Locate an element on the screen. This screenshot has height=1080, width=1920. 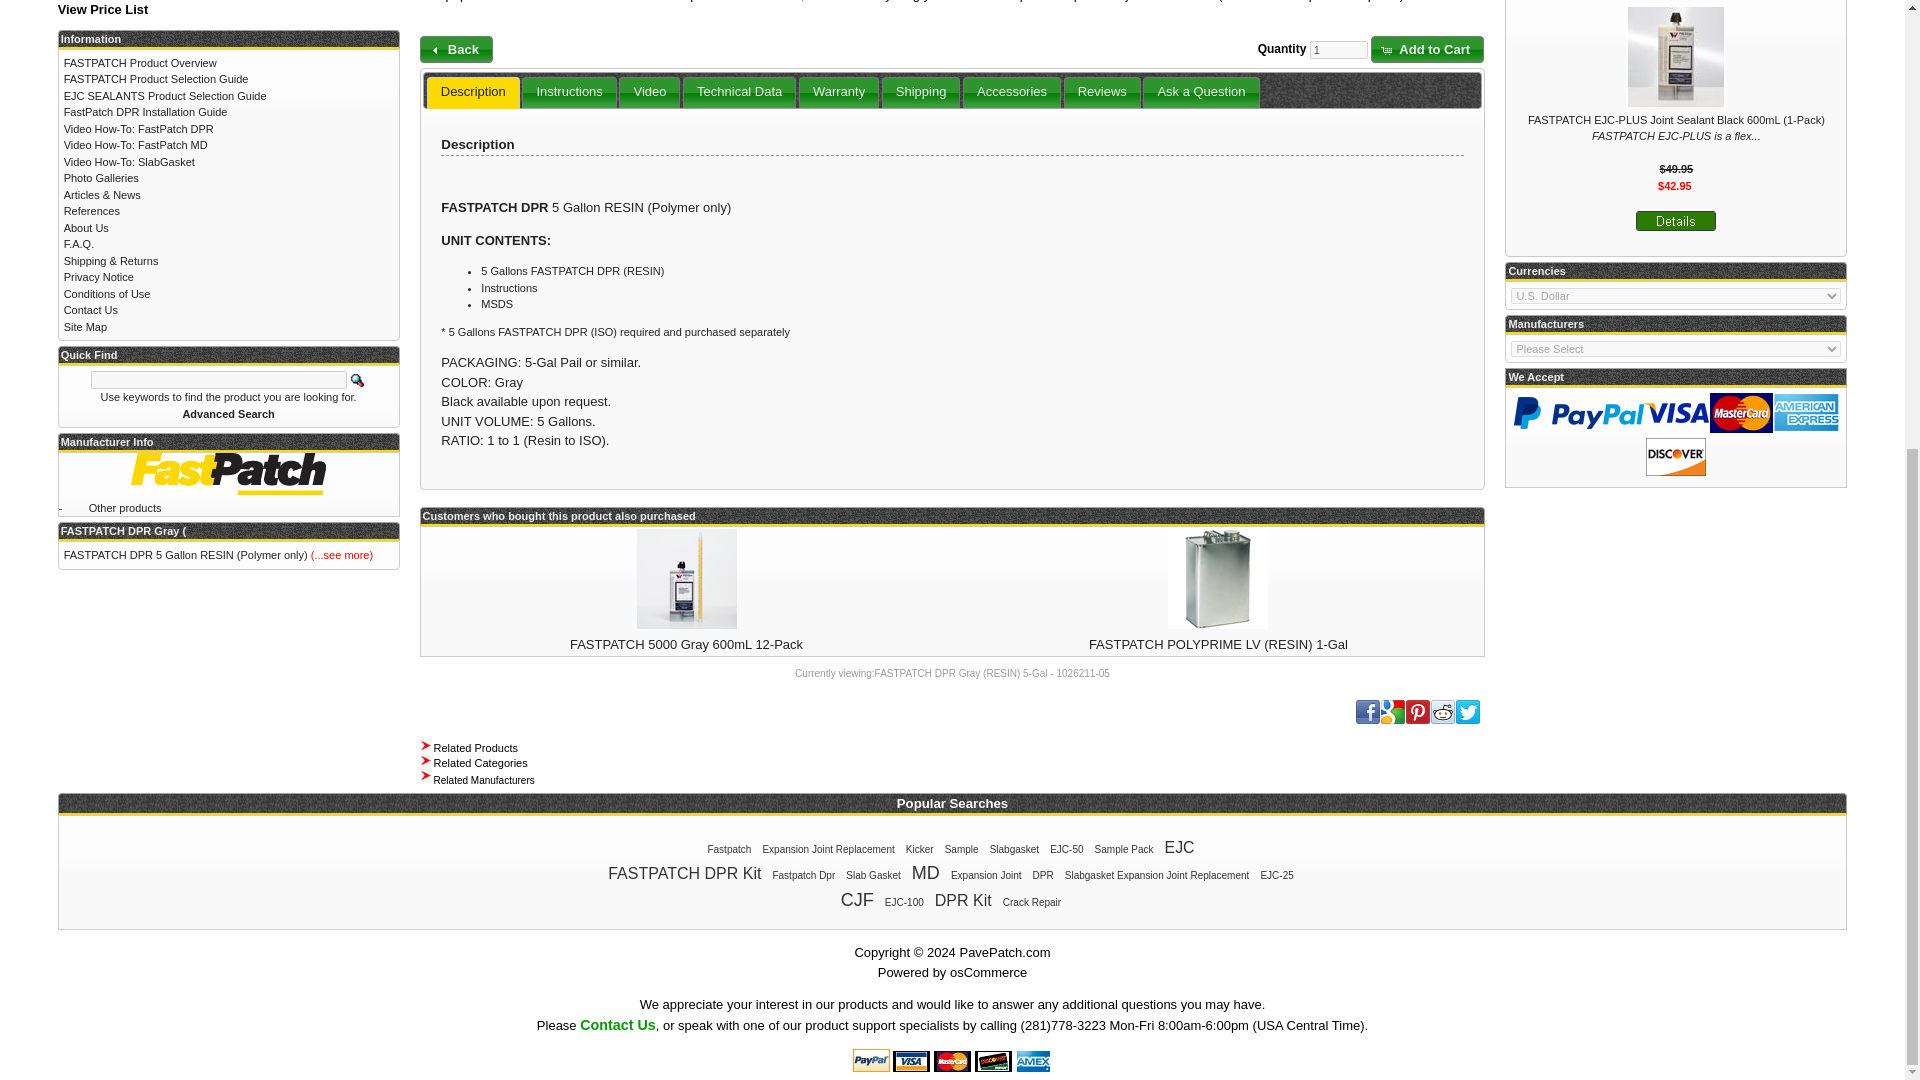
Video is located at coordinates (650, 92).